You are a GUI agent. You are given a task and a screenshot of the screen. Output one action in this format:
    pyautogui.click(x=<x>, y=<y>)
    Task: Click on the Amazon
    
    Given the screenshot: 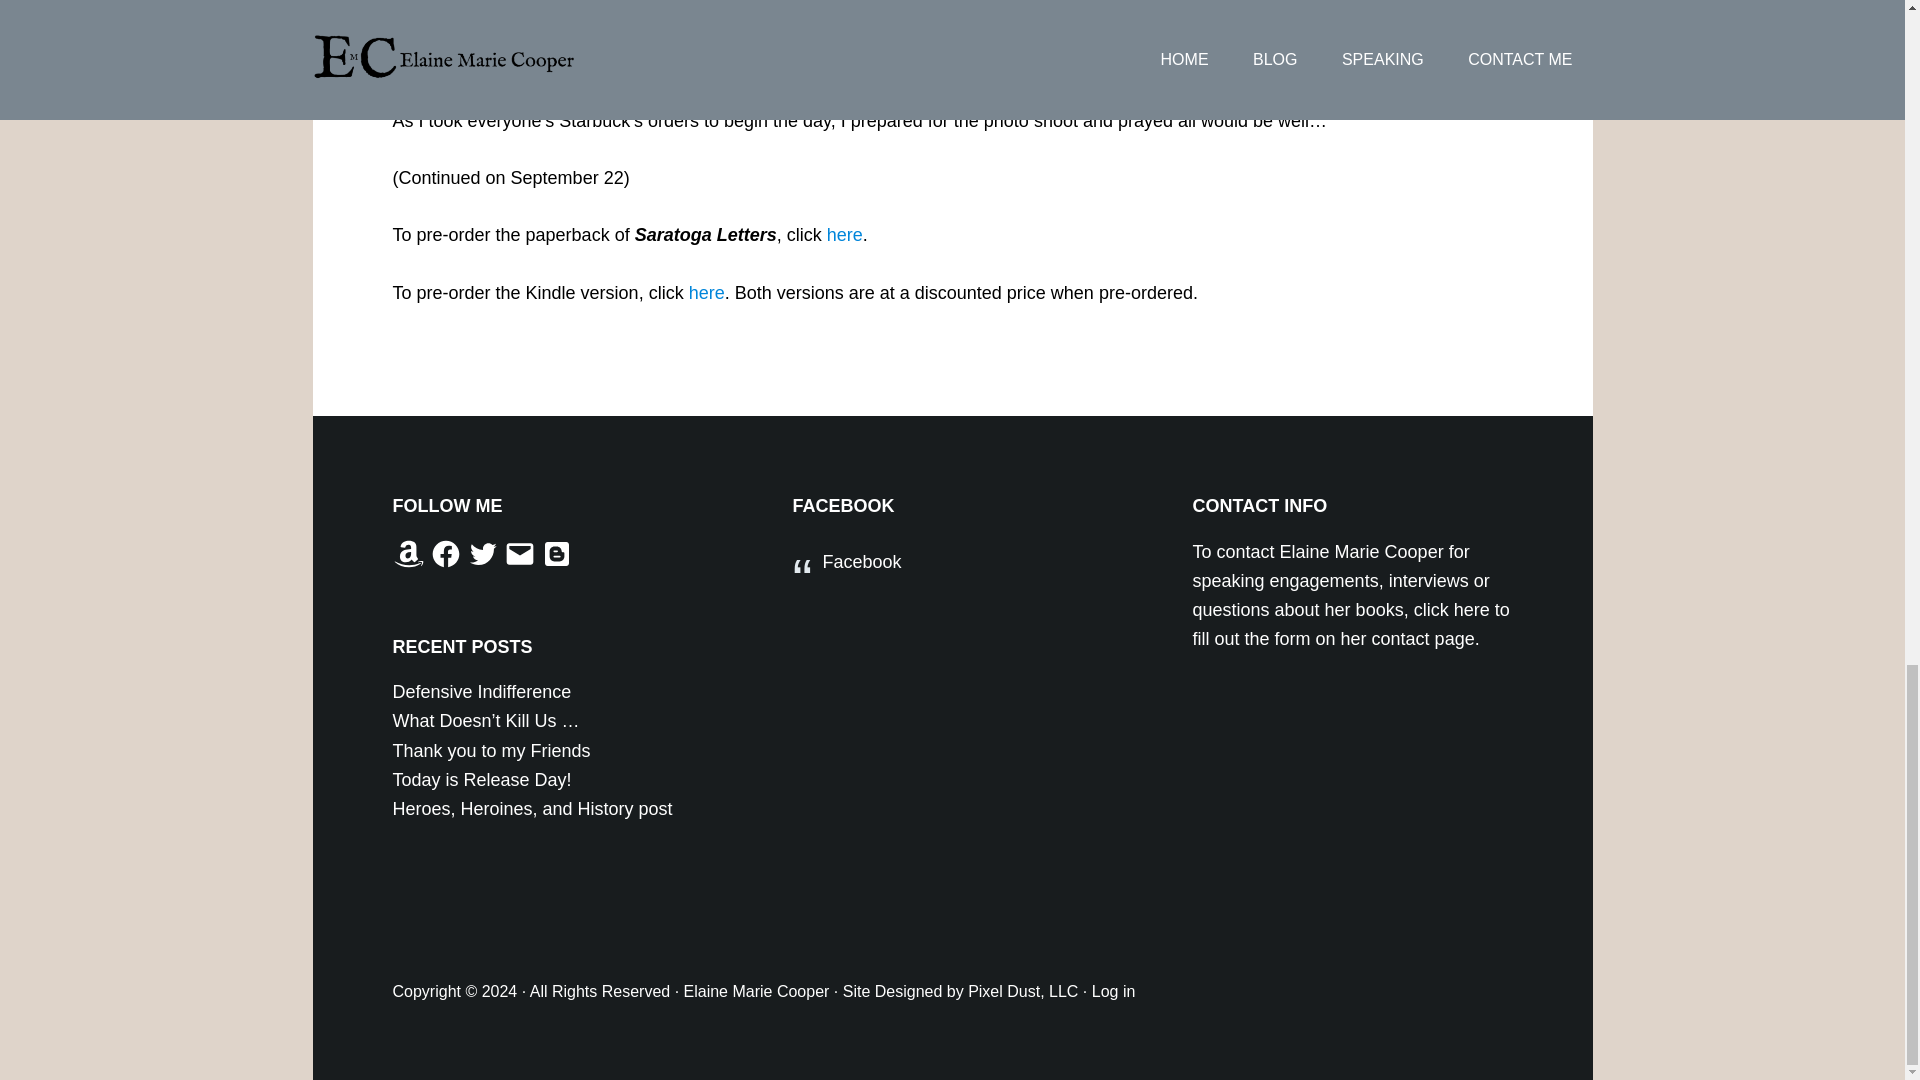 What is the action you would take?
    pyautogui.click(x=408, y=554)
    